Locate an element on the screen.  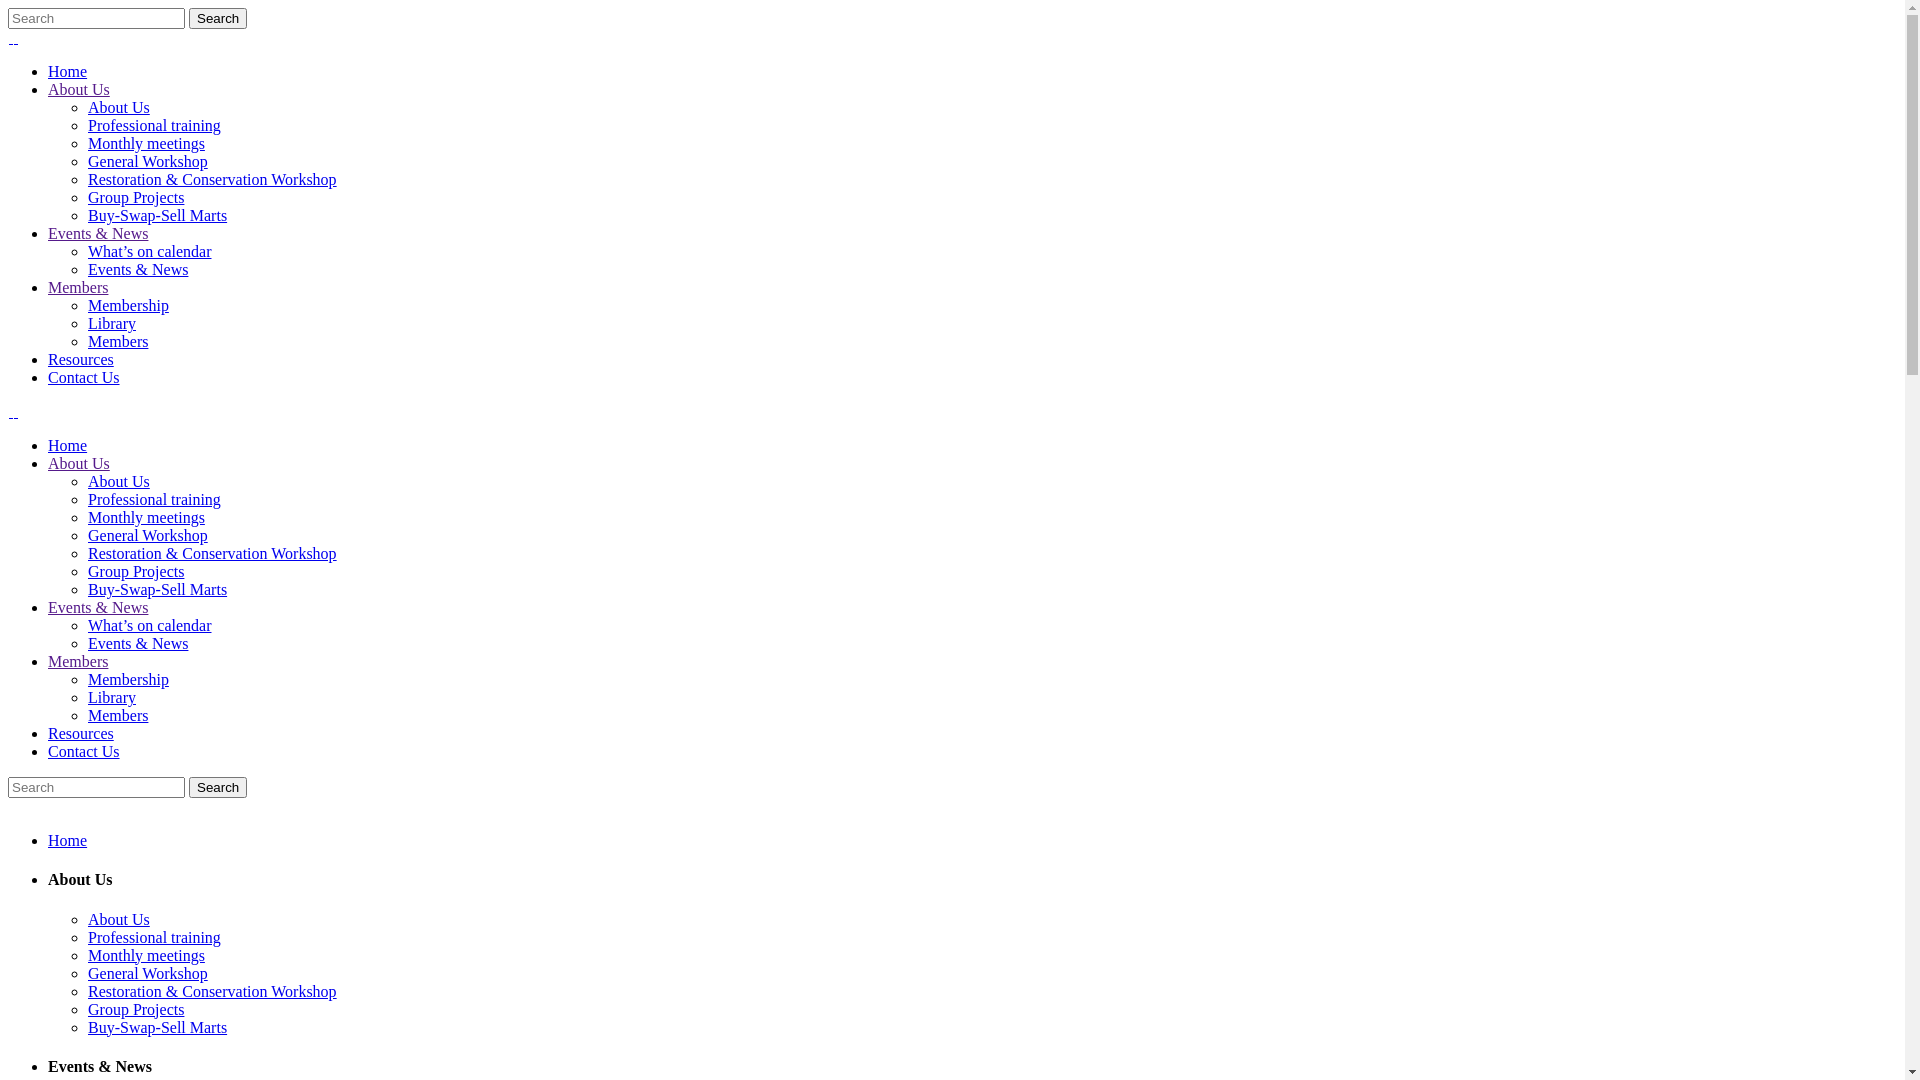
General Workshop is located at coordinates (148, 162).